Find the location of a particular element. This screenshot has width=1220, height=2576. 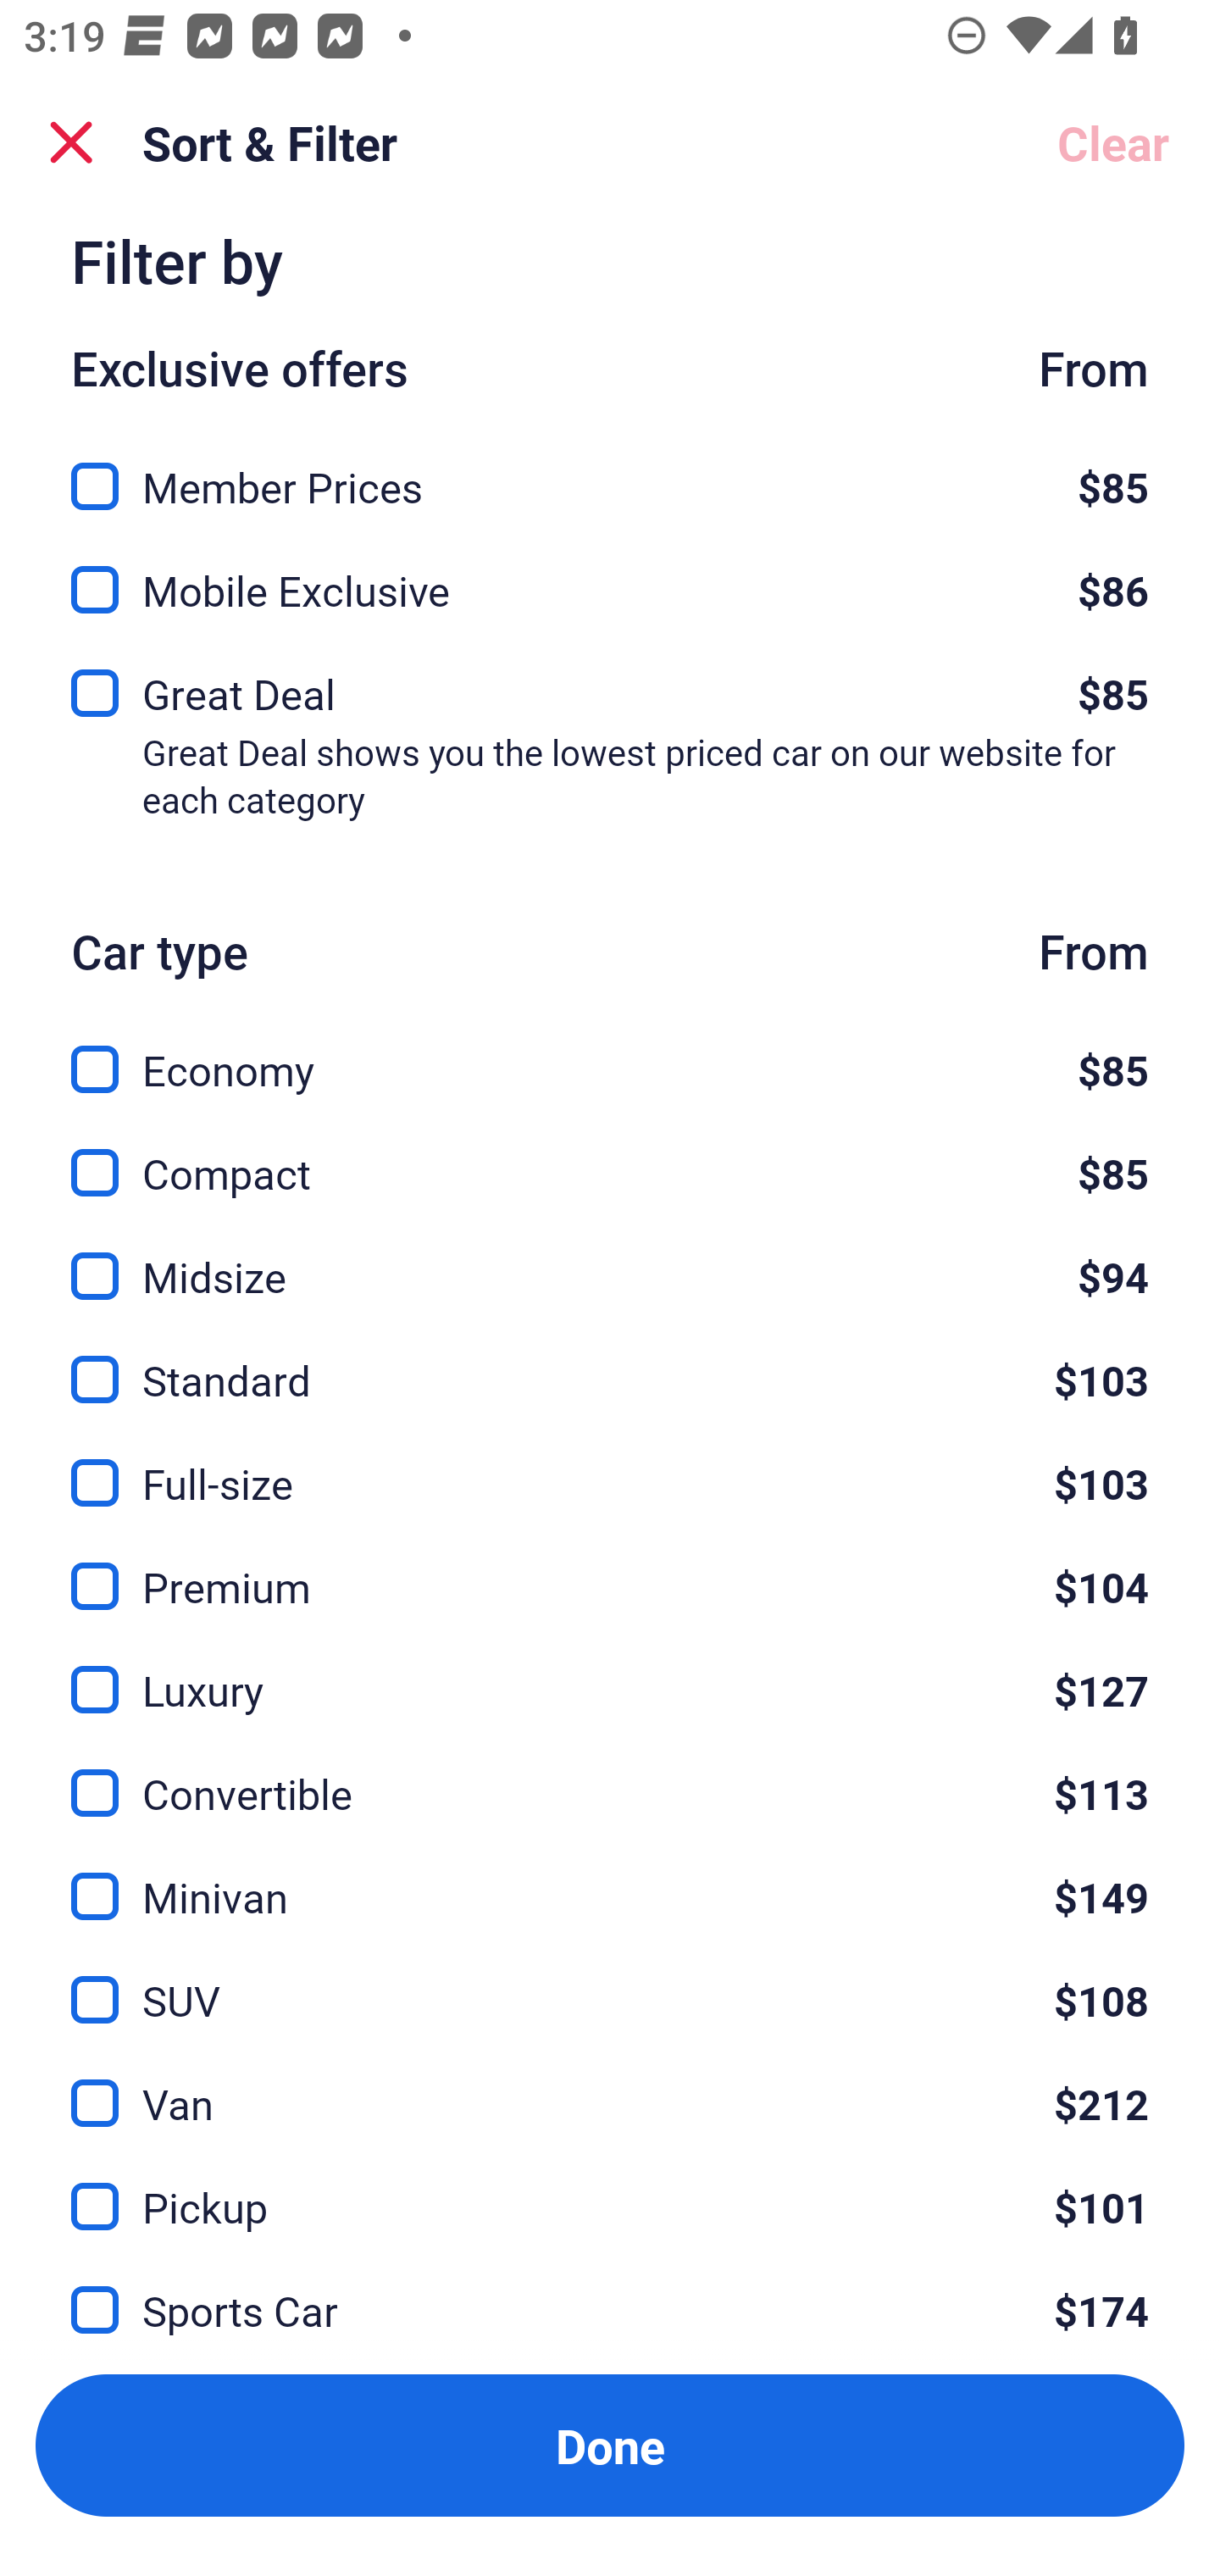

Economy, $85 Economy $85 is located at coordinates (610, 1051).